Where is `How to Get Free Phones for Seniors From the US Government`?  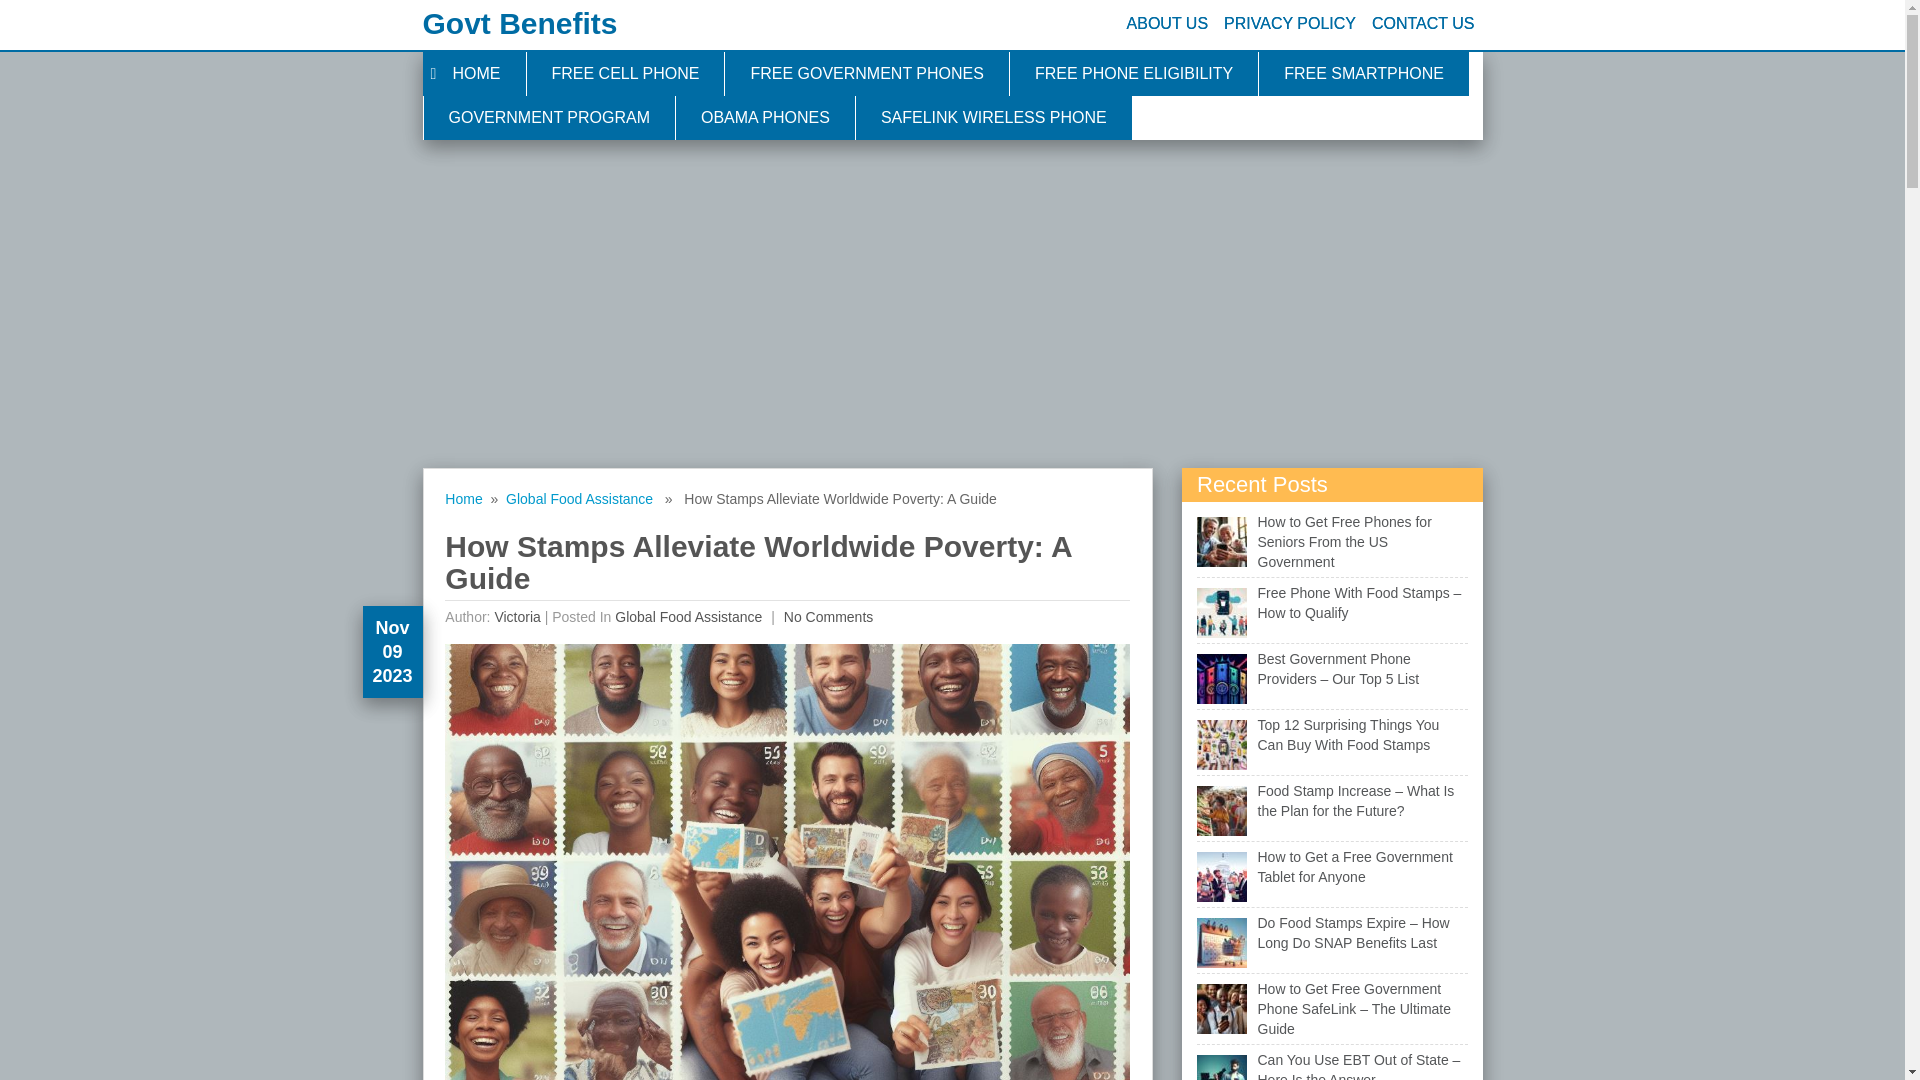
How to Get Free Phones for Seniors From the US Government is located at coordinates (1344, 542).